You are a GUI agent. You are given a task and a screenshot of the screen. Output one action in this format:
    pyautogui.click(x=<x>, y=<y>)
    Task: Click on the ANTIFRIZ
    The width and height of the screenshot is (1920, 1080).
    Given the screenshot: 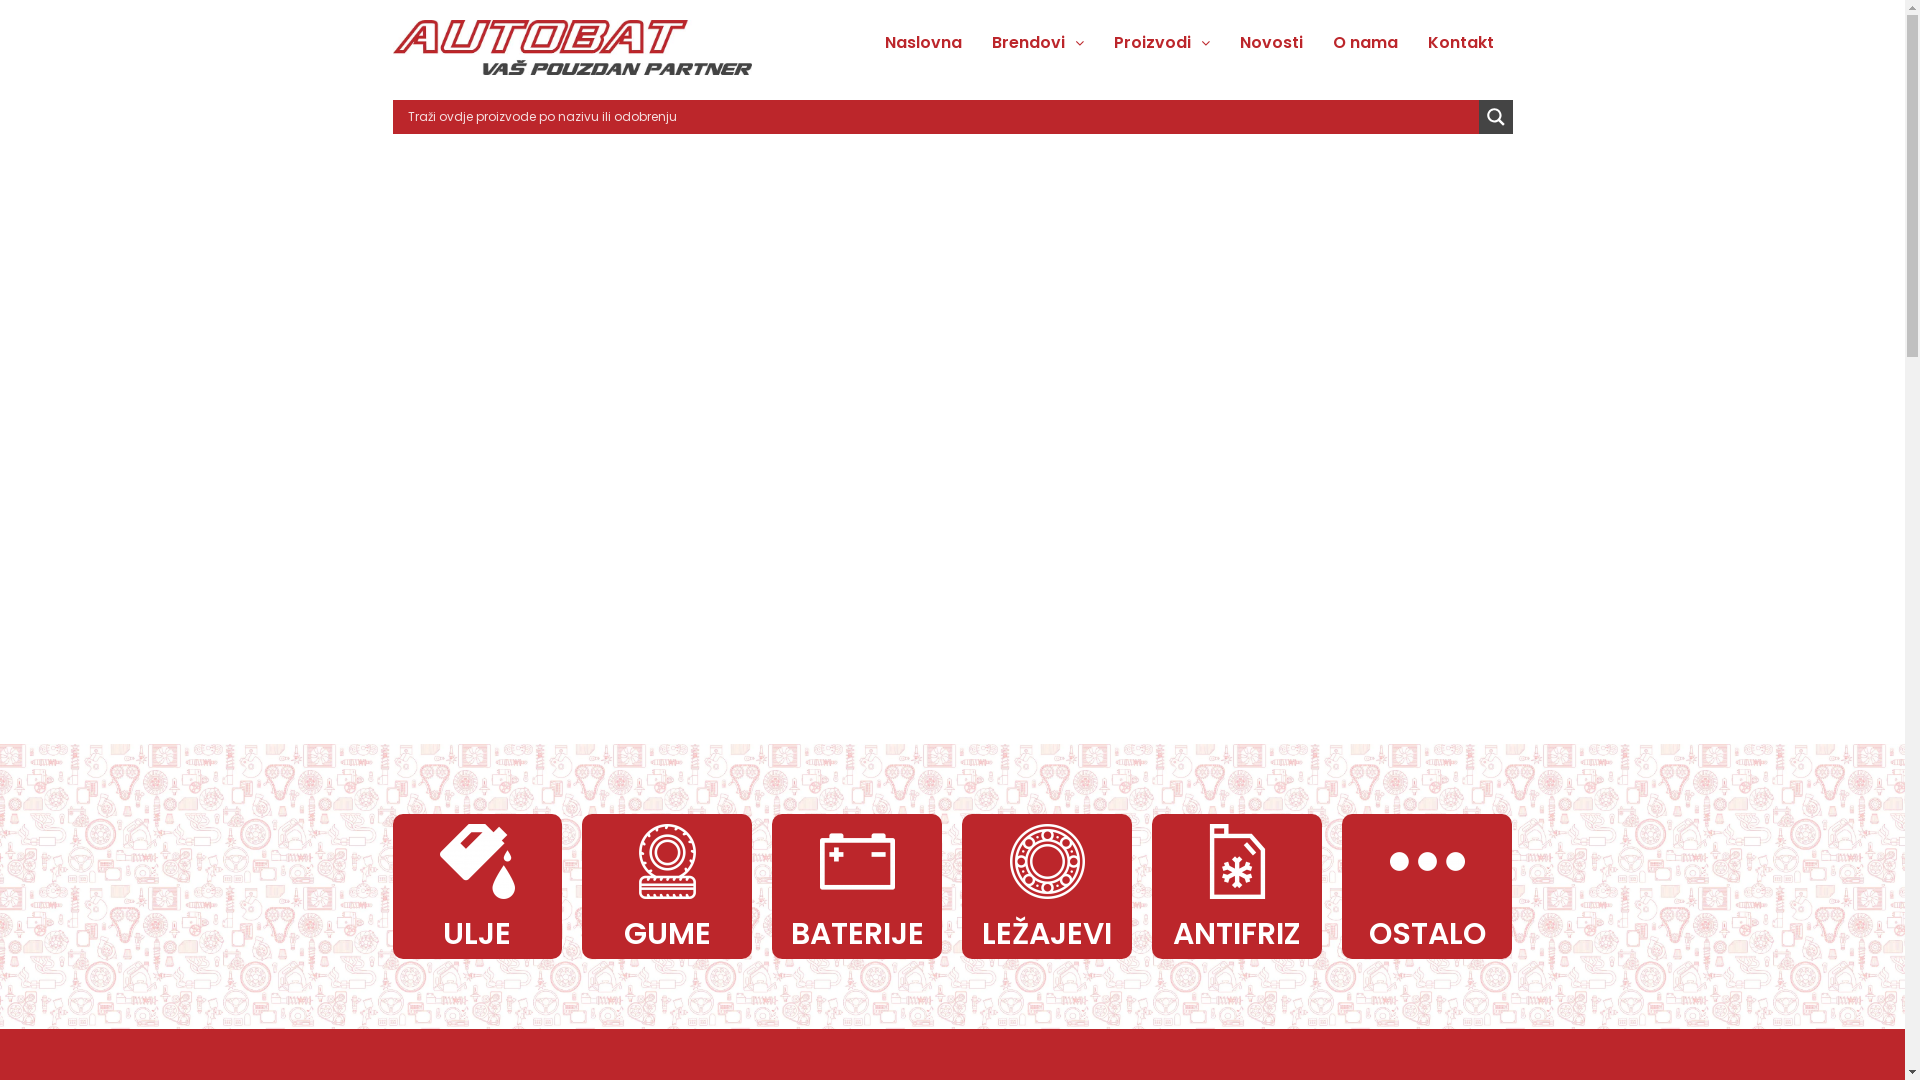 What is the action you would take?
    pyautogui.click(x=1238, y=862)
    